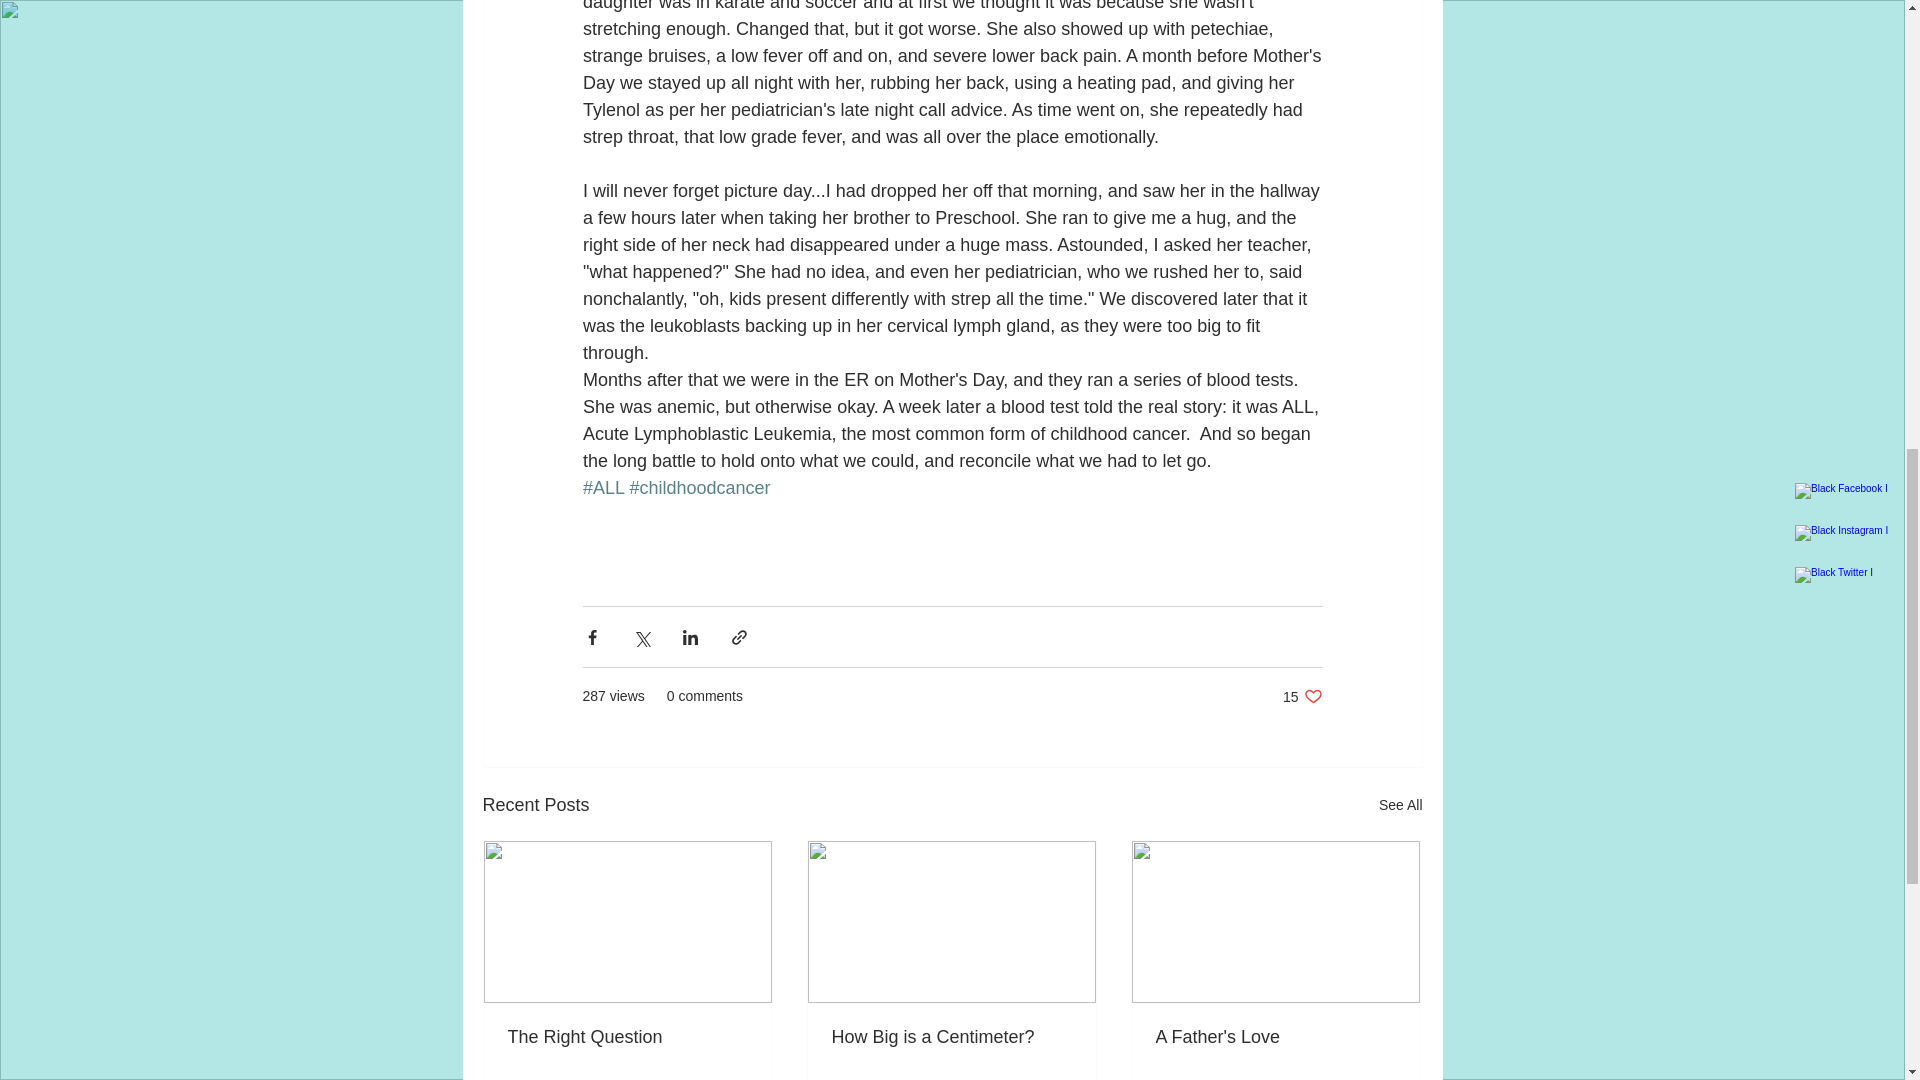  Describe the element at coordinates (1400, 804) in the screenshot. I see `See All` at that location.